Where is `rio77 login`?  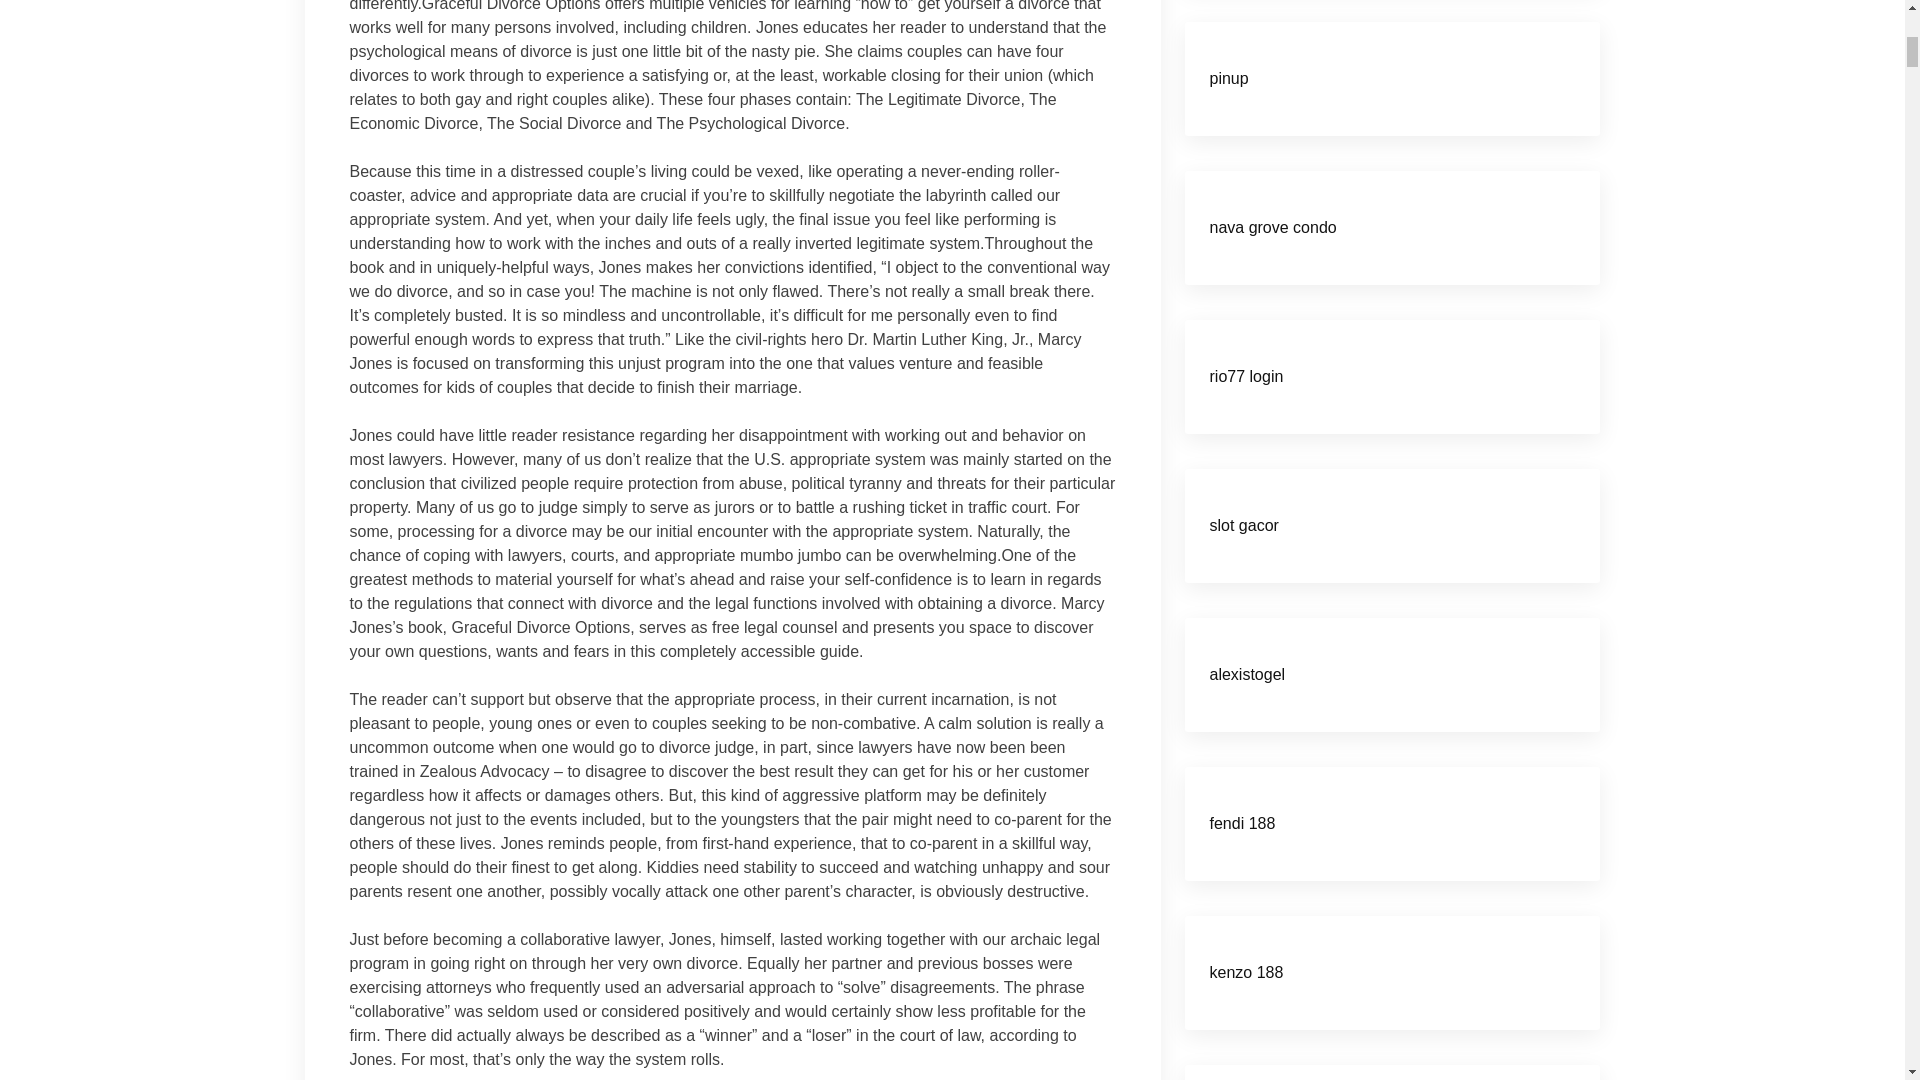
rio77 login is located at coordinates (1246, 376).